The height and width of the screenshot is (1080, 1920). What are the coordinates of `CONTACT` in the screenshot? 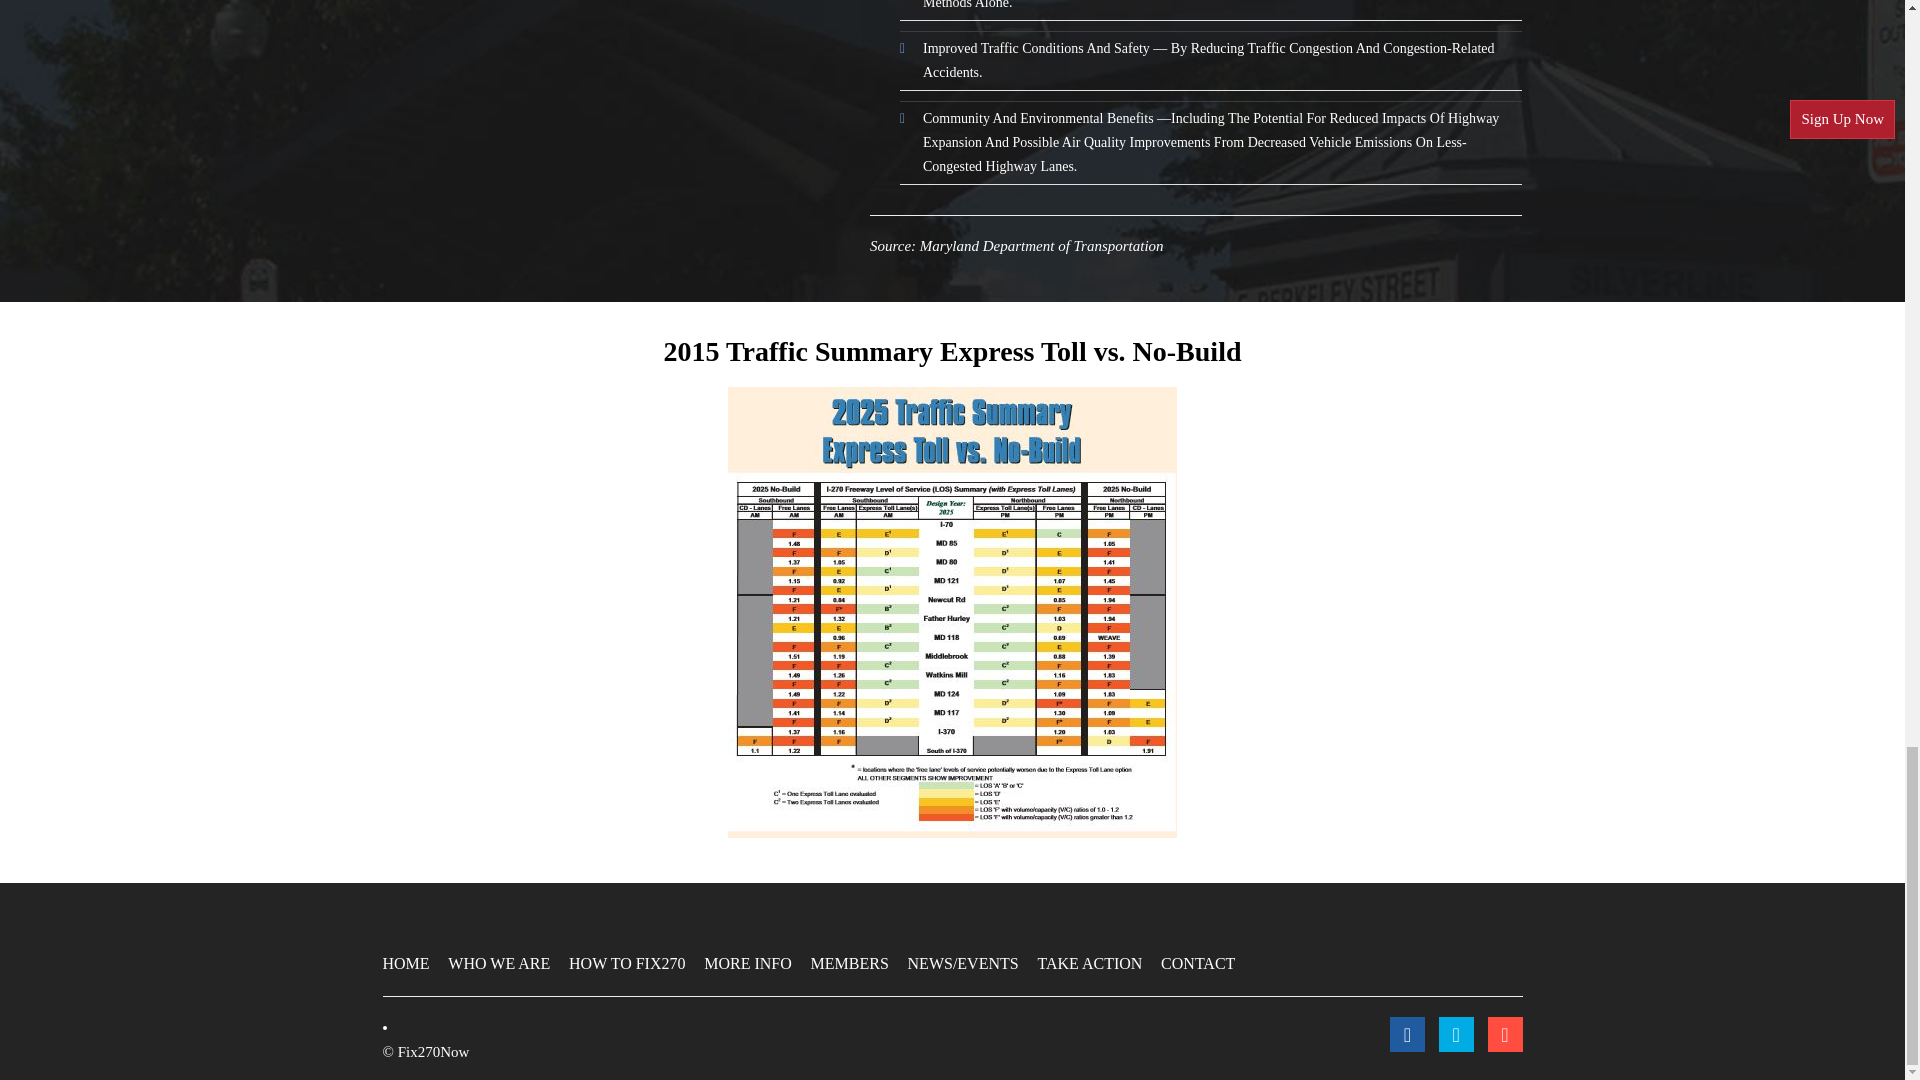 It's located at (1198, 963).